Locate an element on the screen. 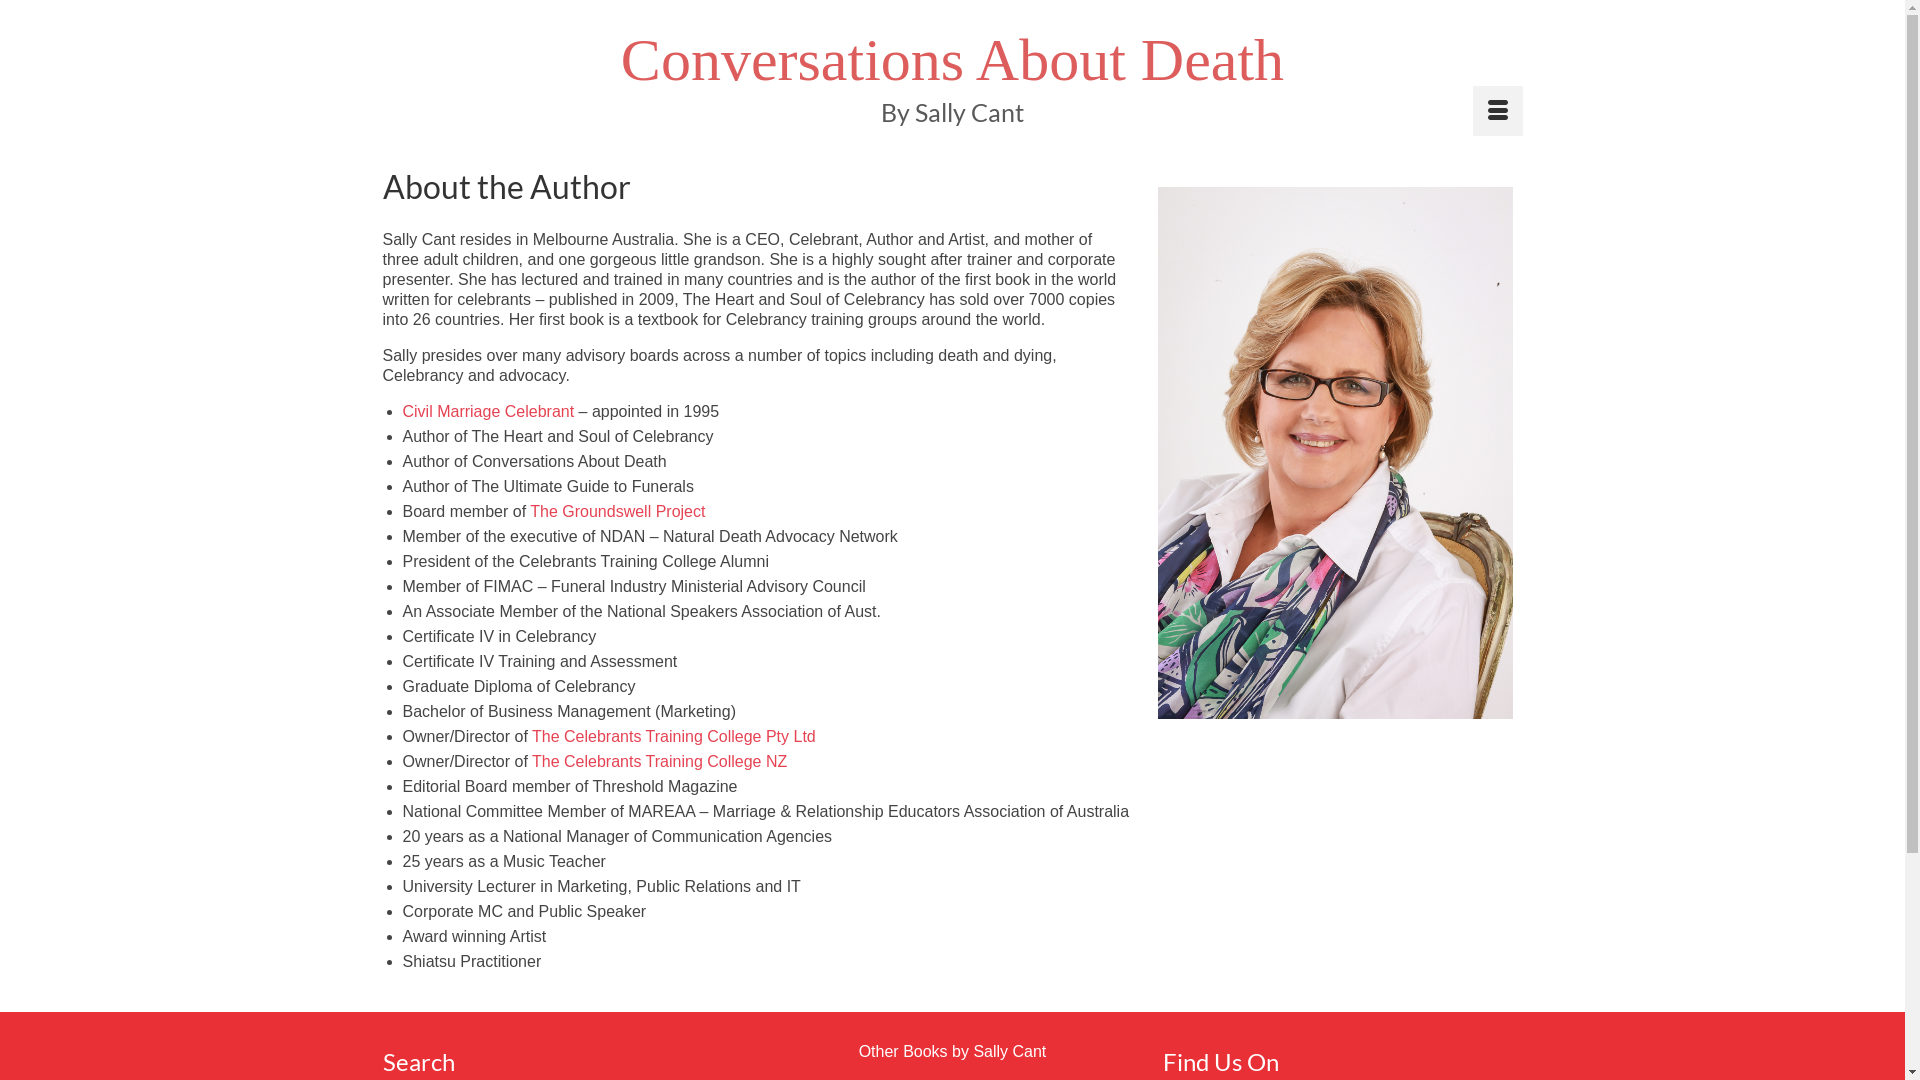  The Celebrants Training College Pty Ltd is located at coordinates (674, 736).